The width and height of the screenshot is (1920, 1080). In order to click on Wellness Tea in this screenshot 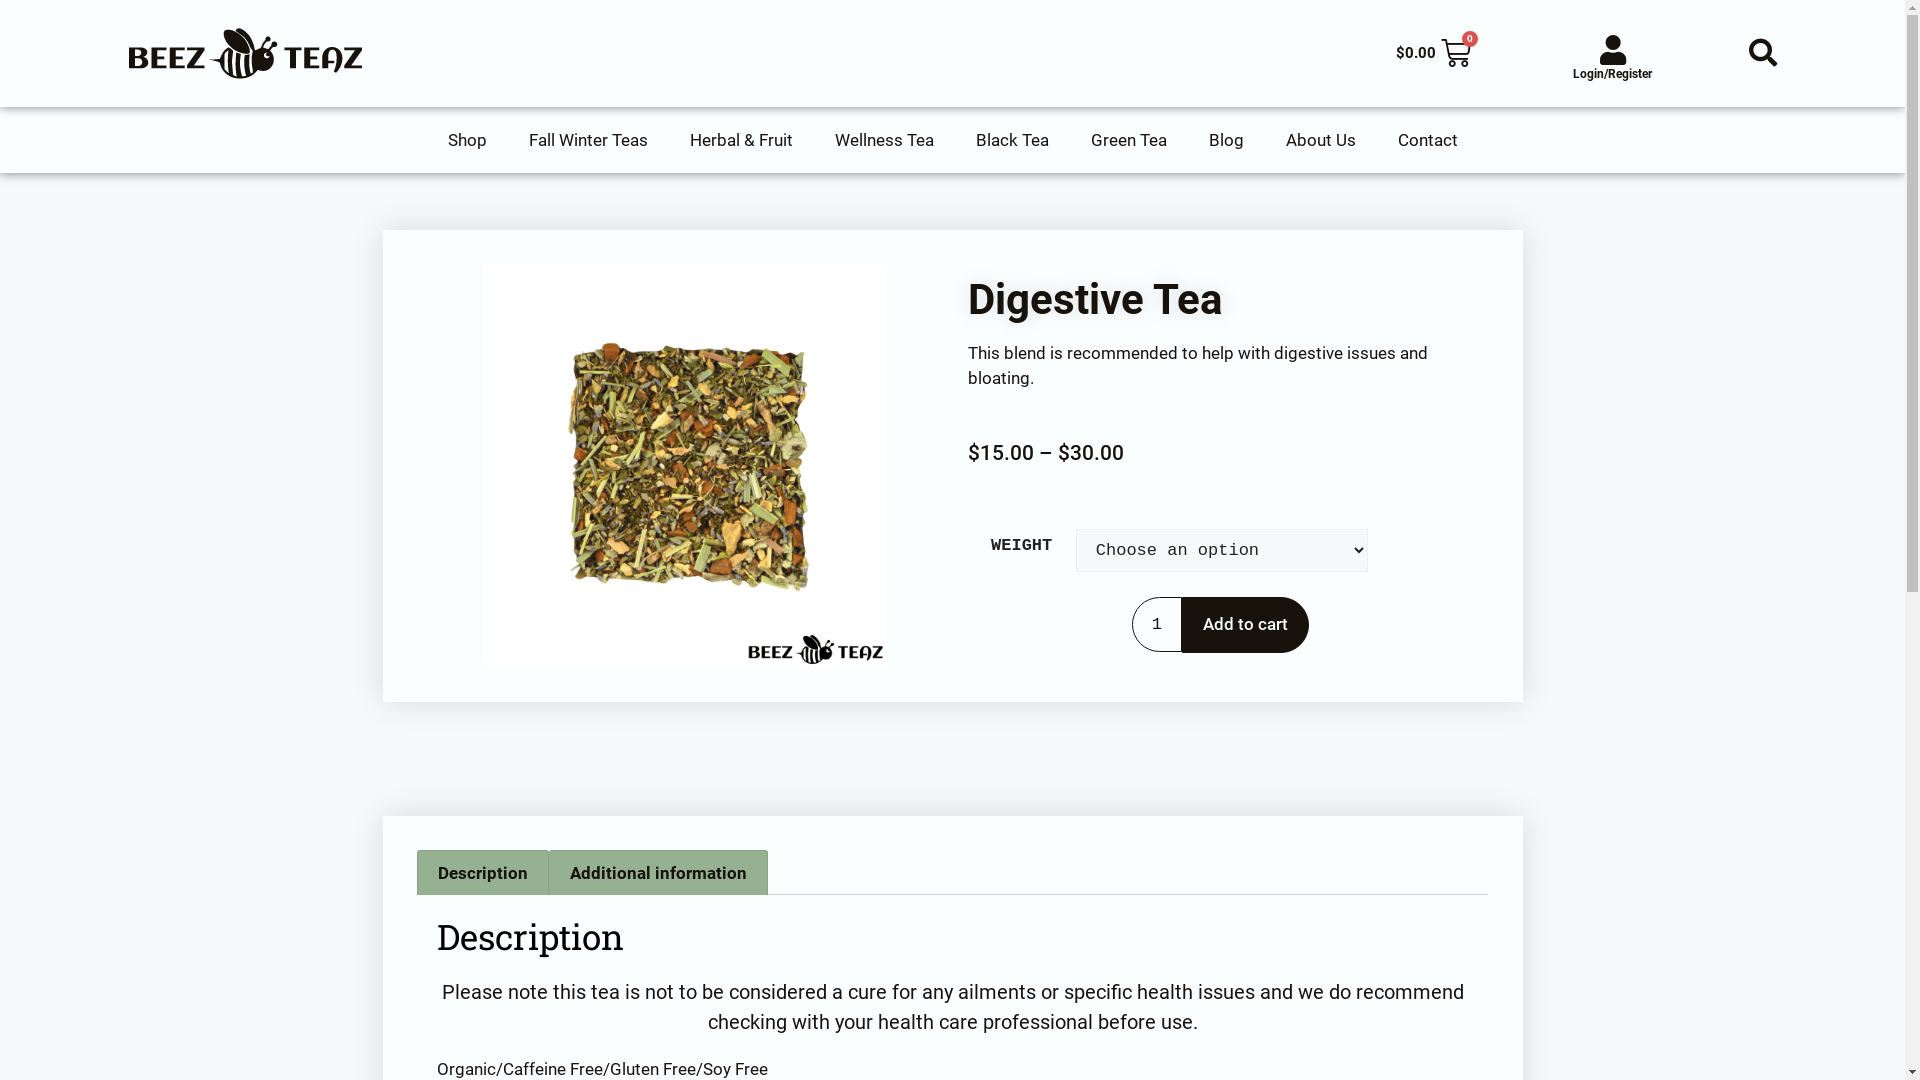, I will do `click(884, 140)`.